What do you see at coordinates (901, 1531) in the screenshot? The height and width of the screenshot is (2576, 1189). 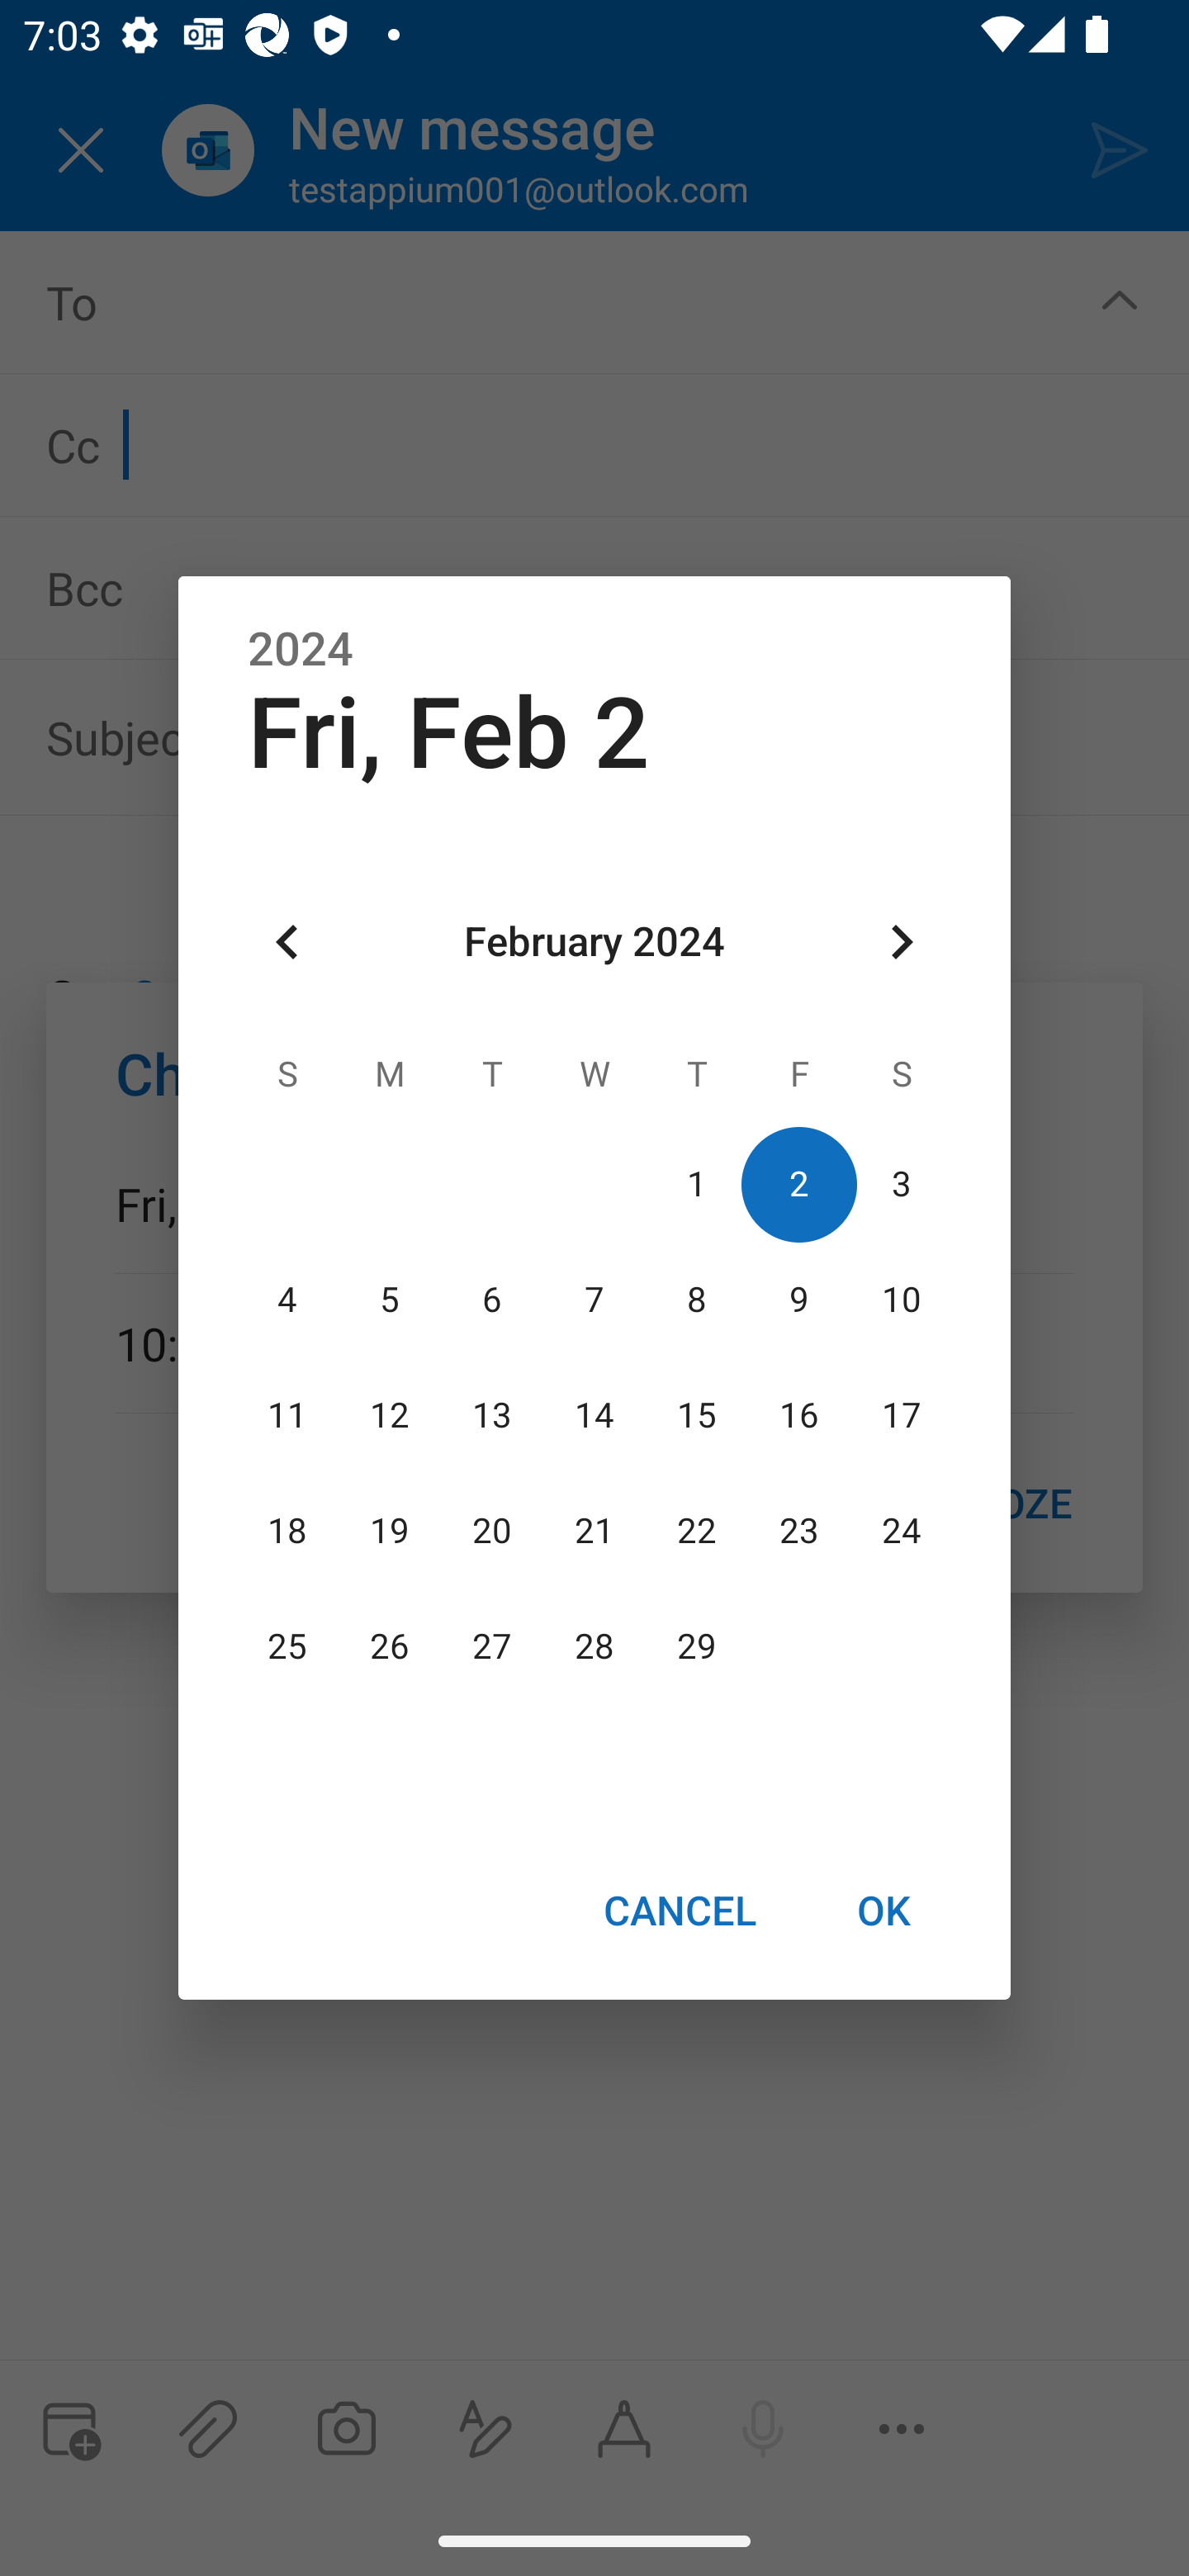 I see `24 24 February 2024` at bounding box center [901, 1531].